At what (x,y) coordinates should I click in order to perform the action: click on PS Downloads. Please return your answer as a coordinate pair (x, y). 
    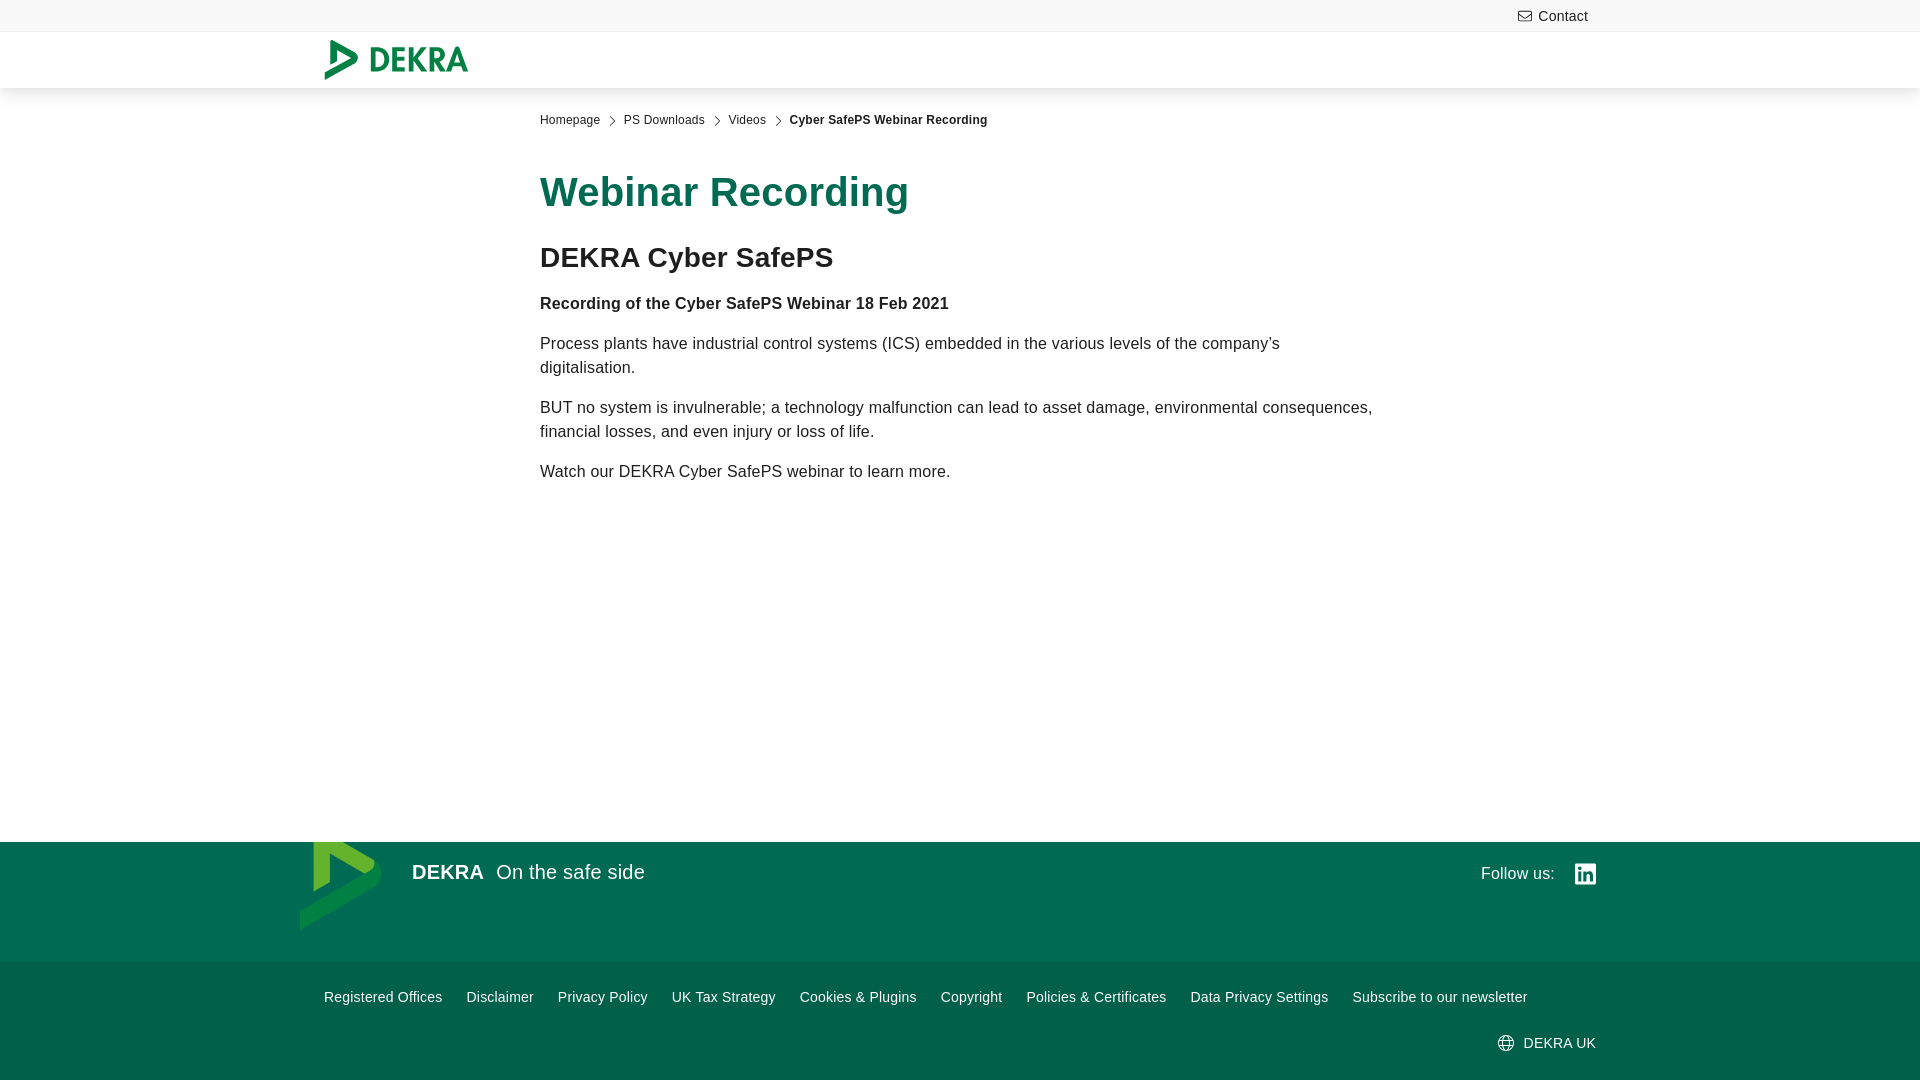
    Looking at the image, I should click on (664, 120).